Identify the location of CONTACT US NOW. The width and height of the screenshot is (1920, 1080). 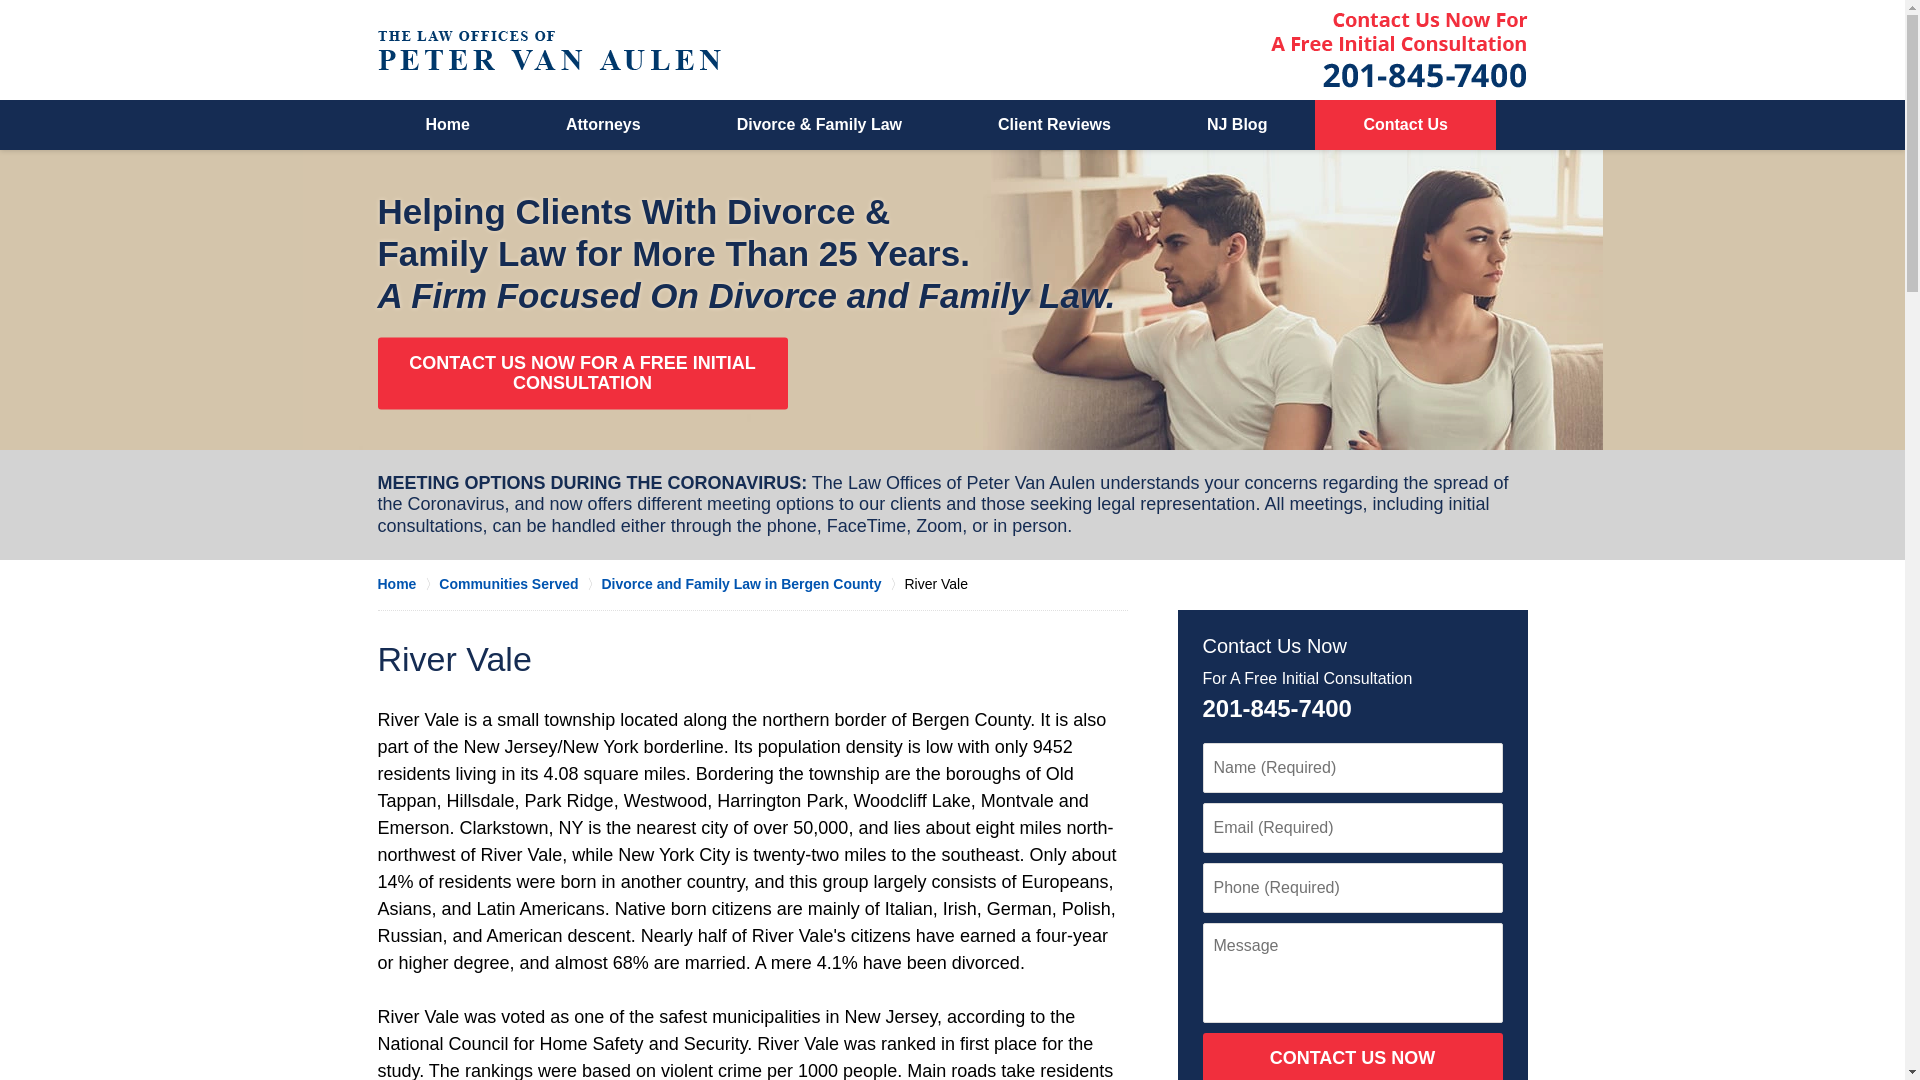
(1351, 1056).